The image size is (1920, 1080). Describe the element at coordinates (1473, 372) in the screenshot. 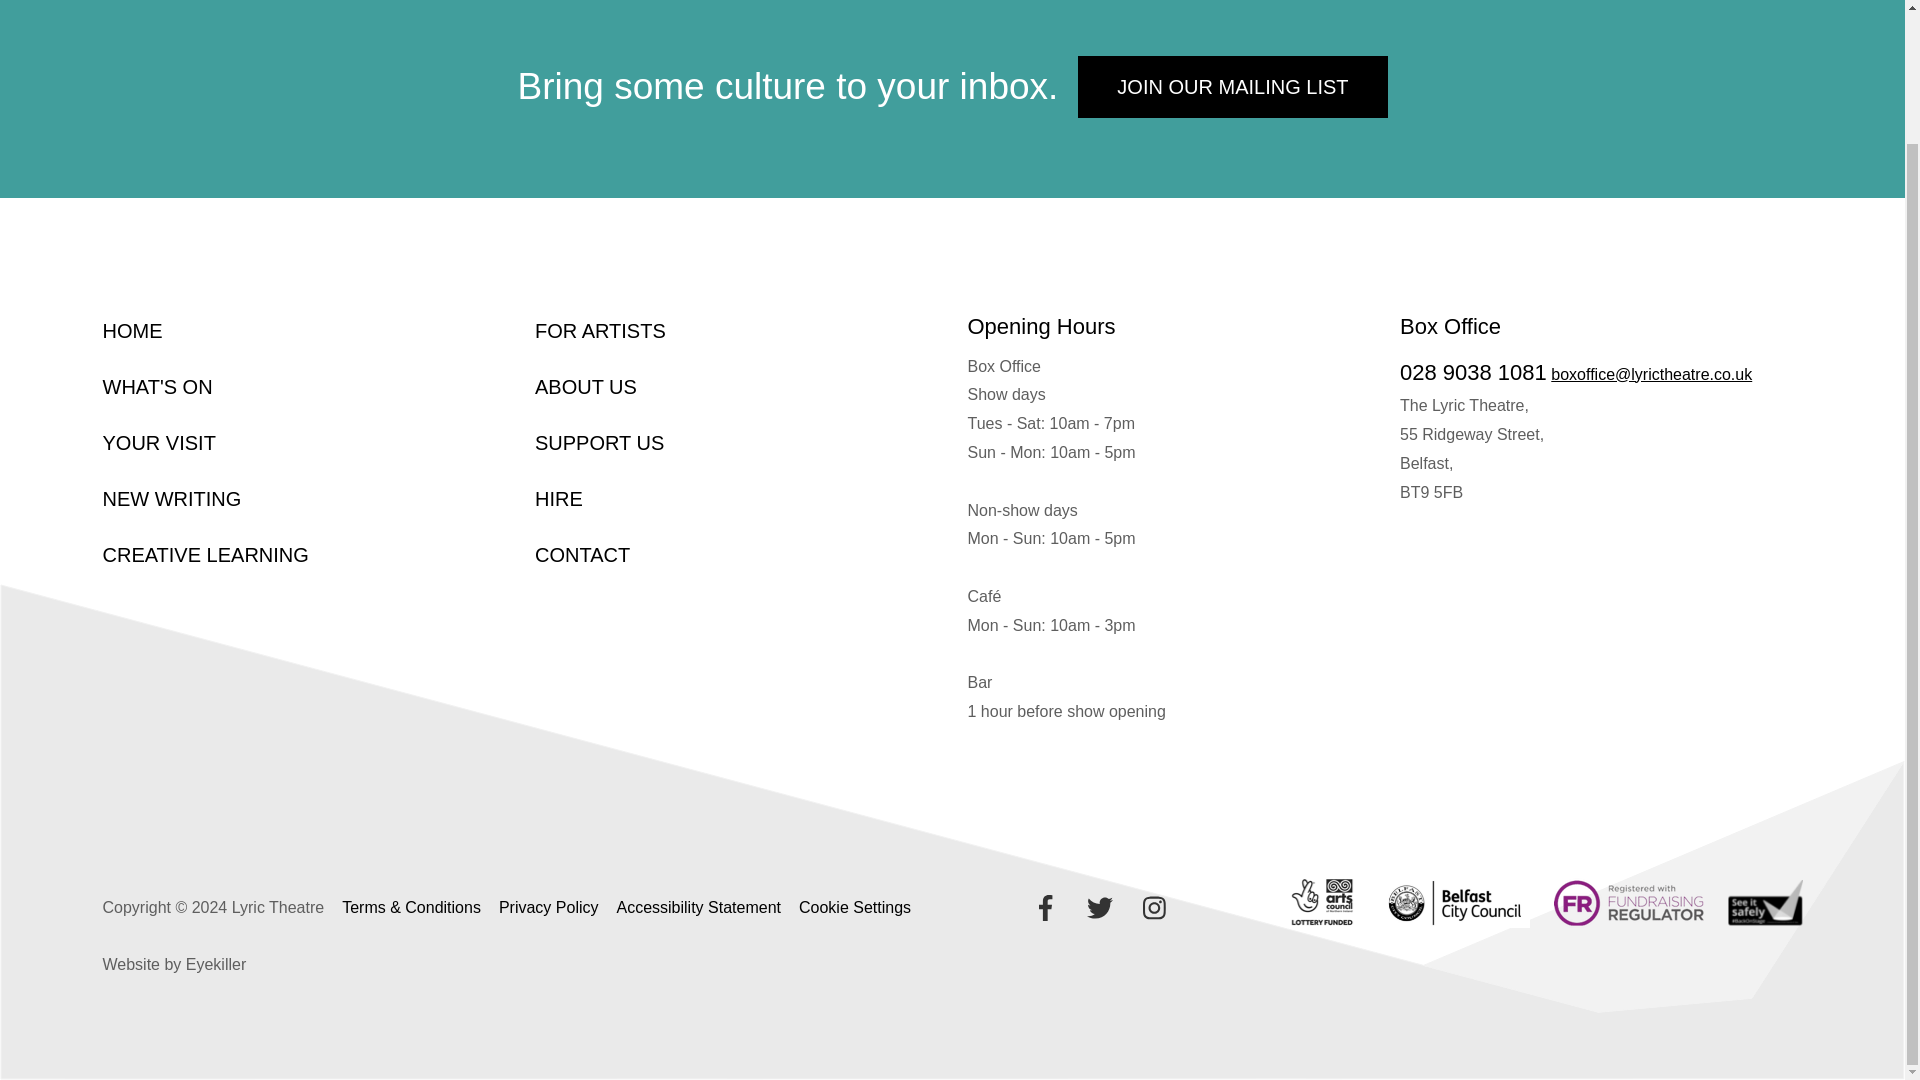

I see `028 9038 1081` at that location.